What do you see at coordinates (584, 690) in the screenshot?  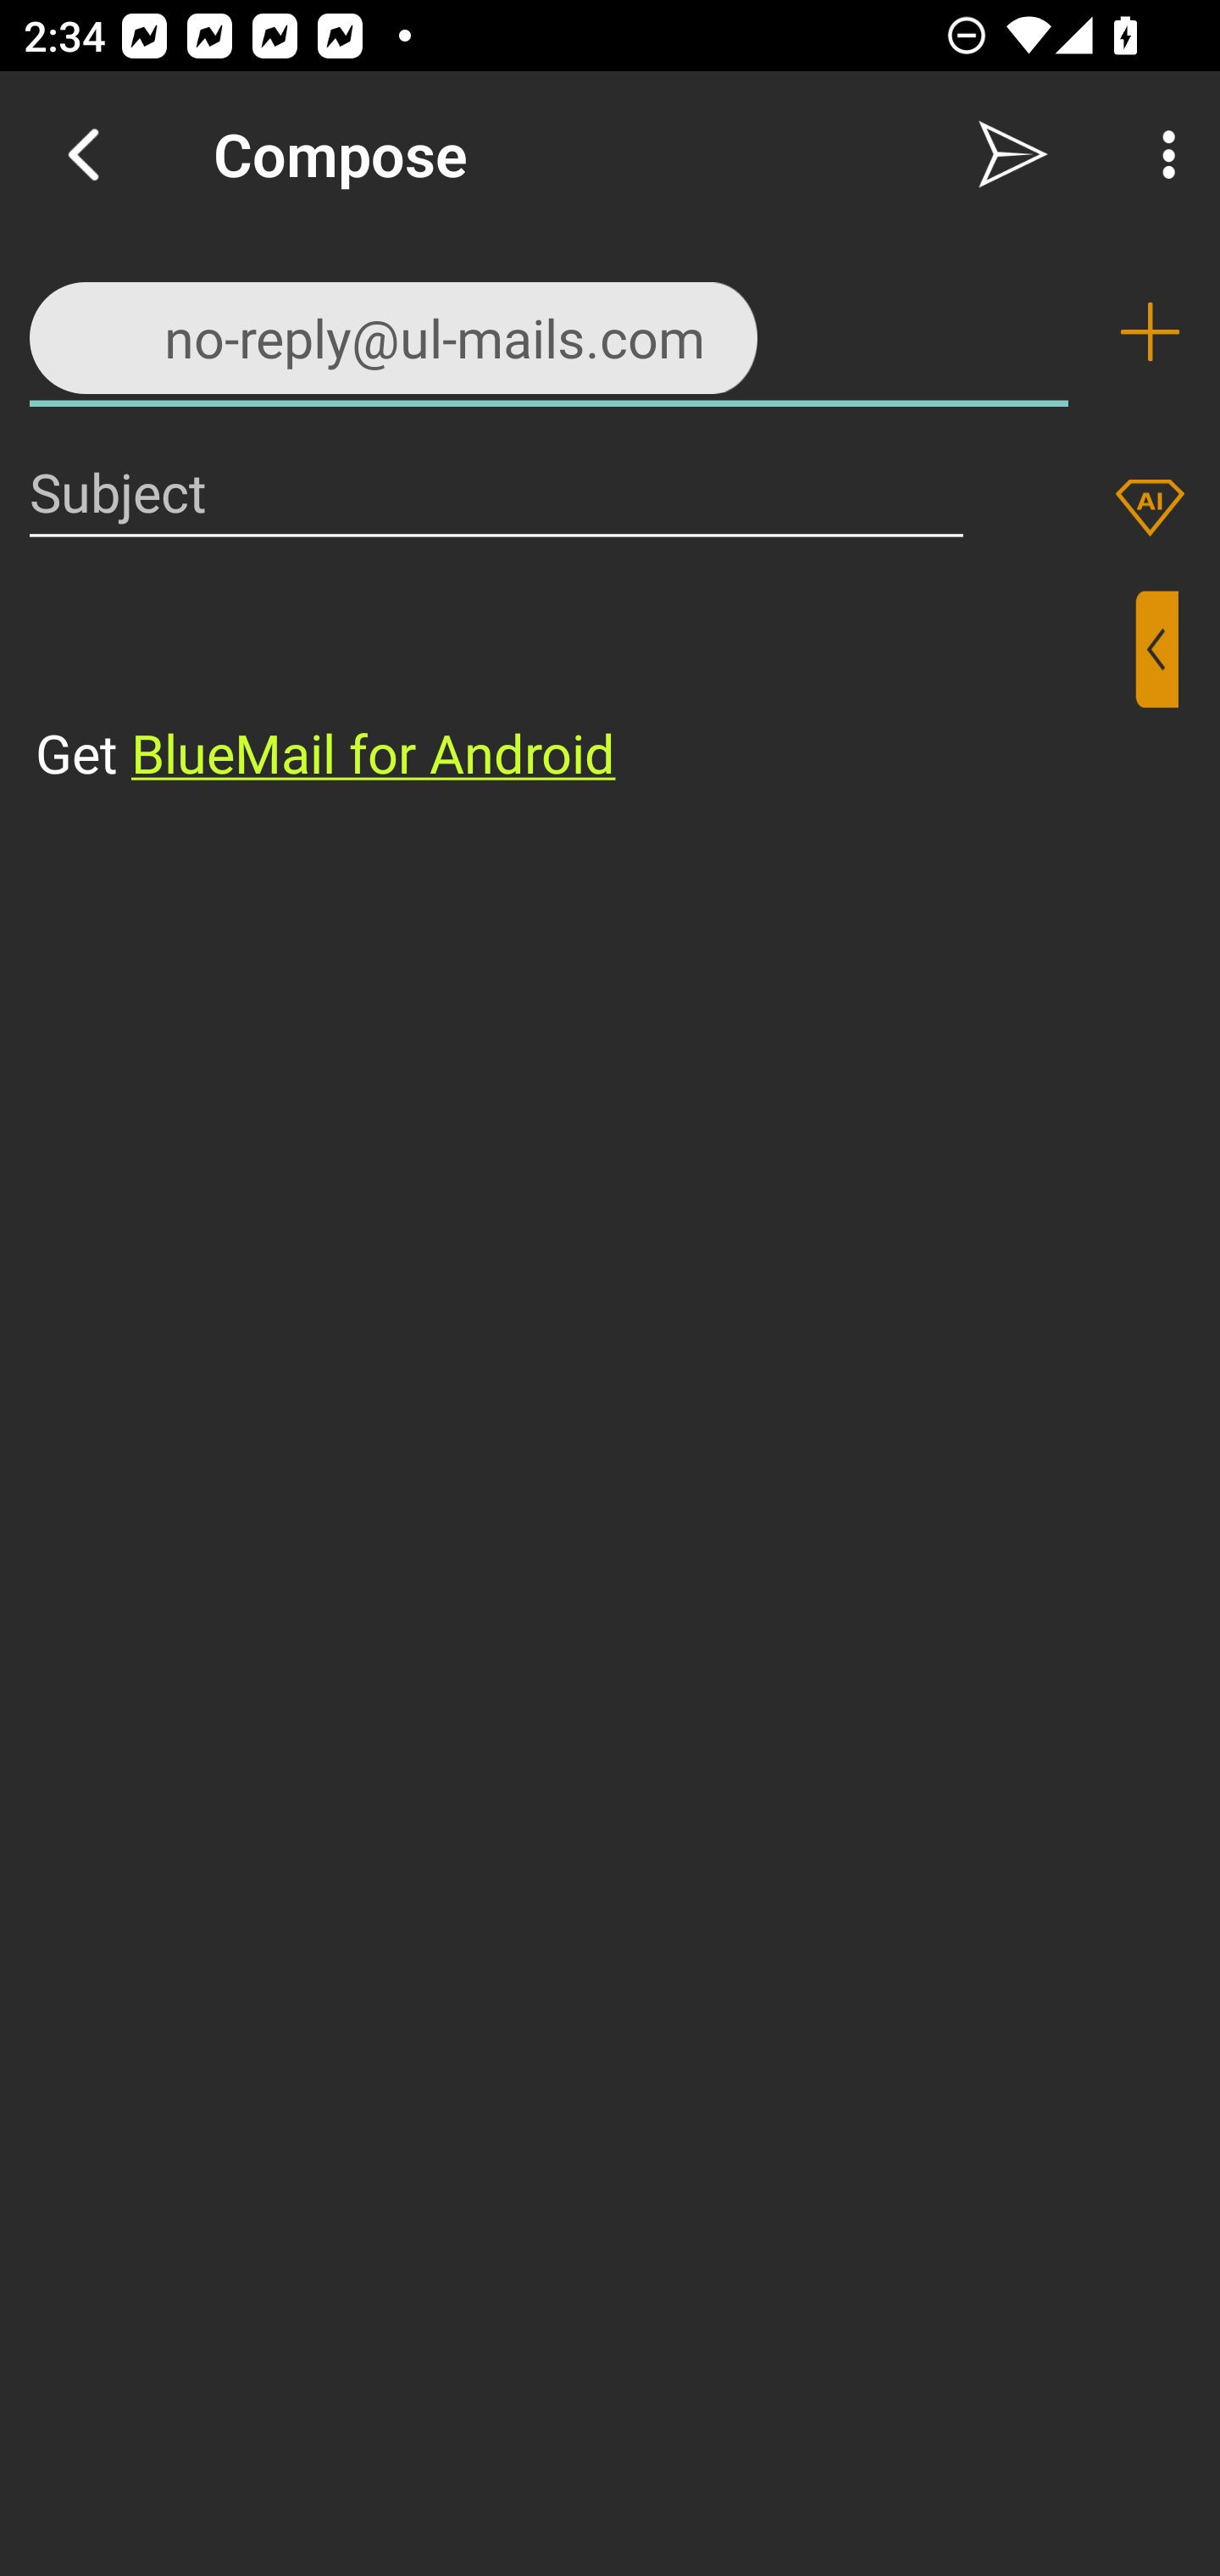 I see `

⁣Get BlueMail for Android ​` at bounding box center [584, 690].